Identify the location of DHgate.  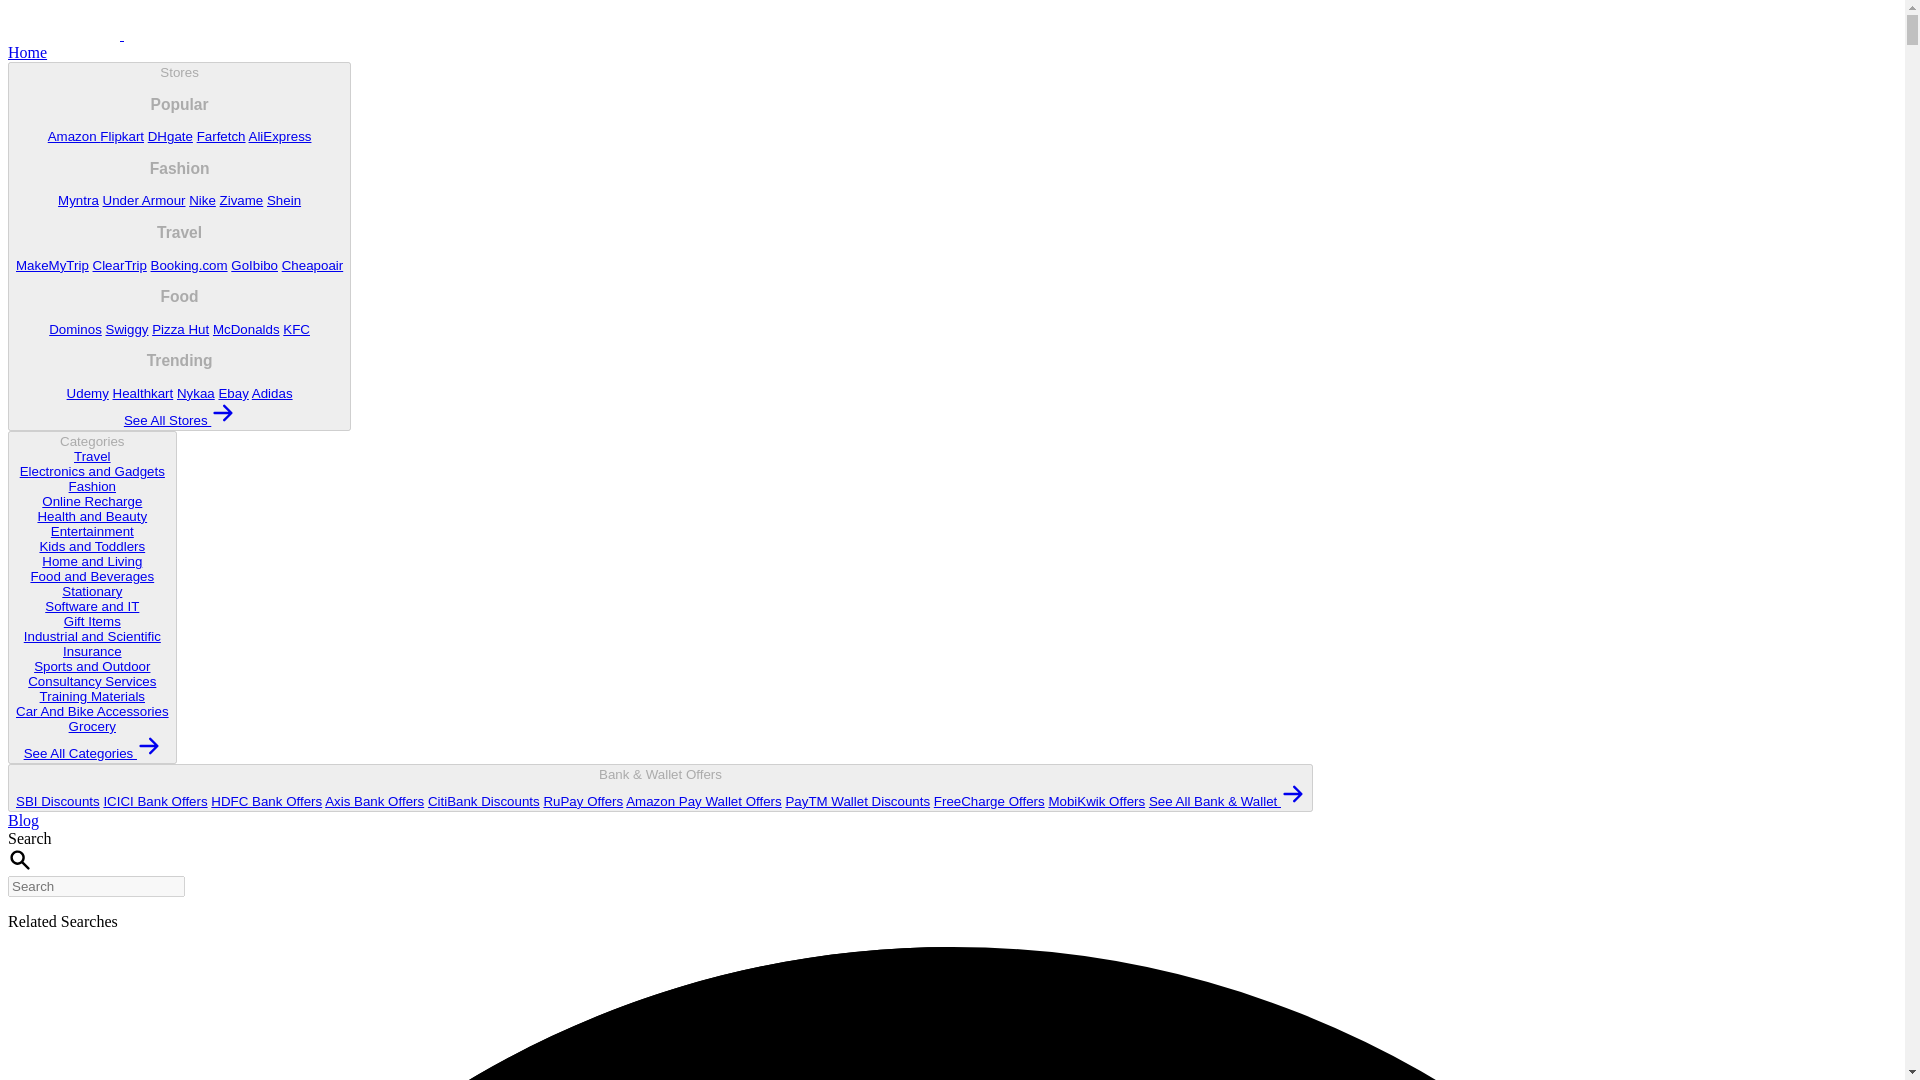
(170, 136).